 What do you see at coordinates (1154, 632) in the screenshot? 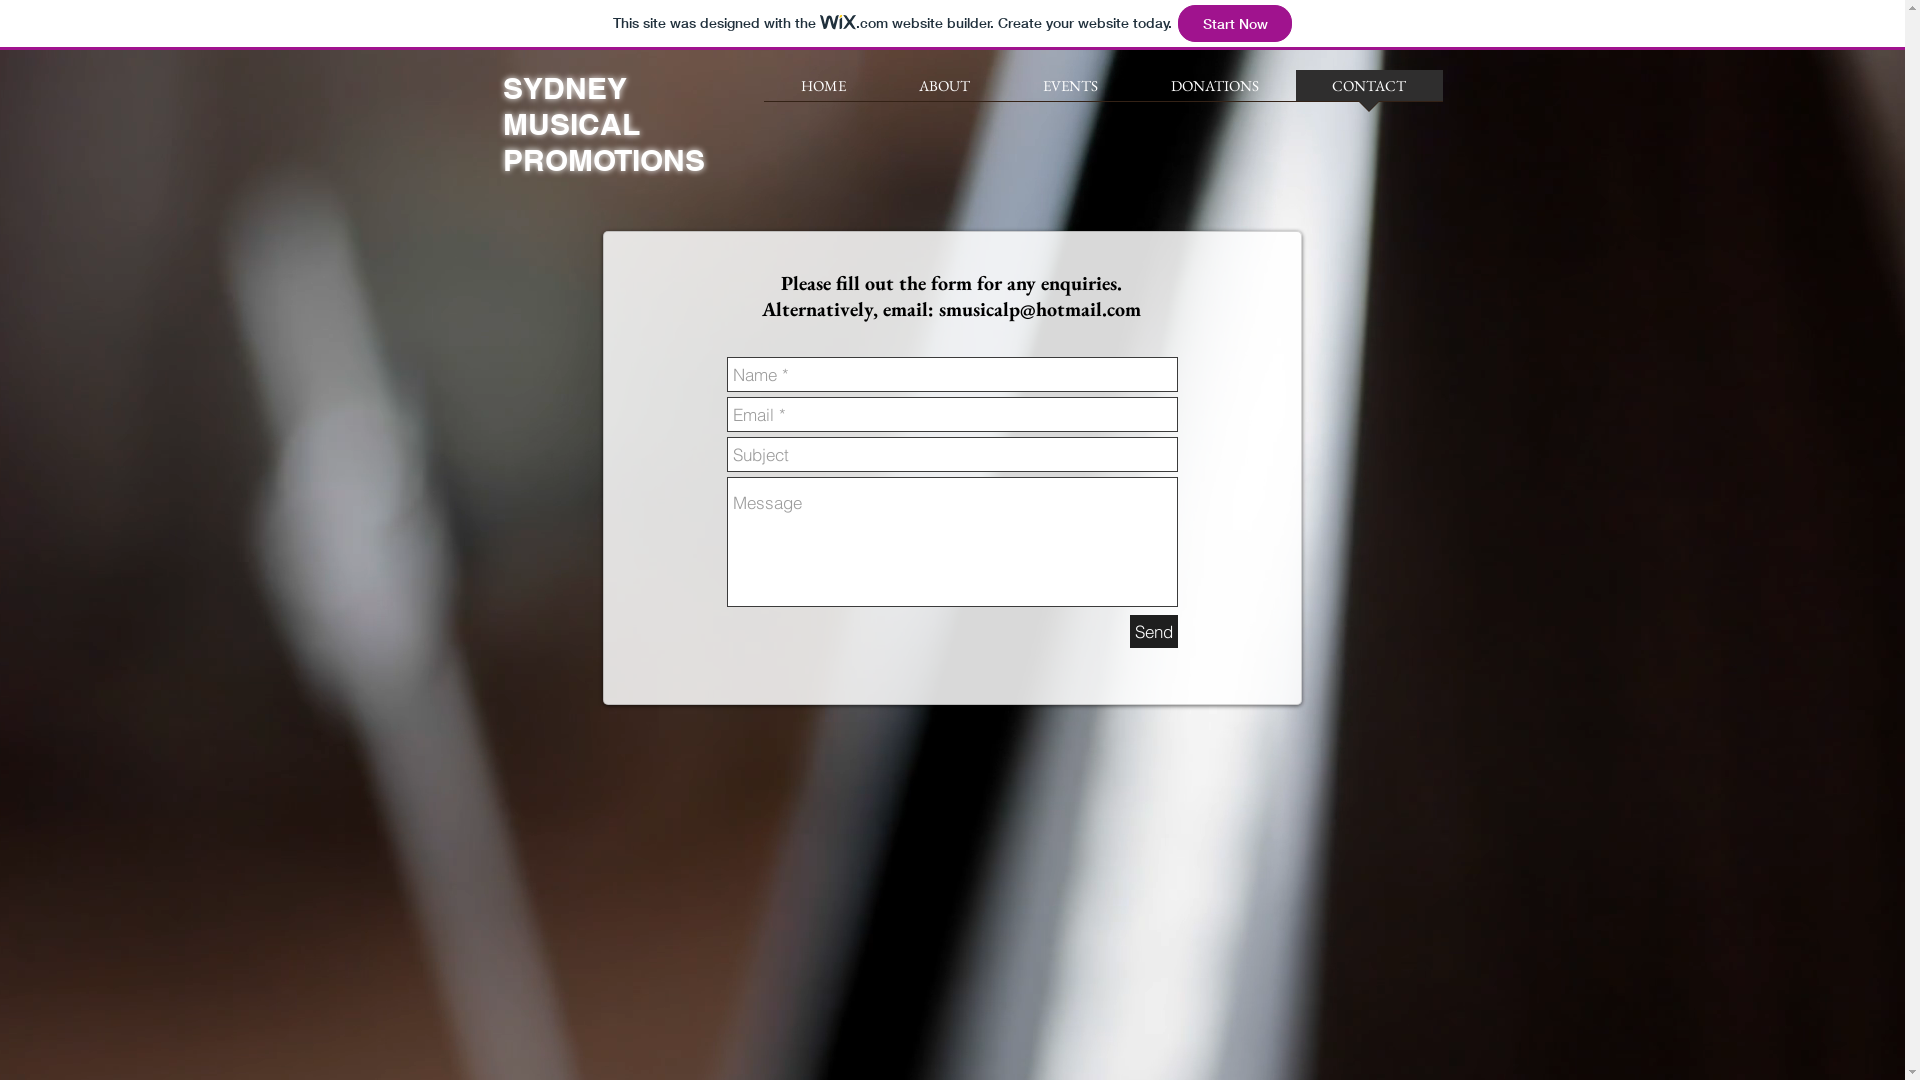
I see `Send` at bounding box center [1154, 632].